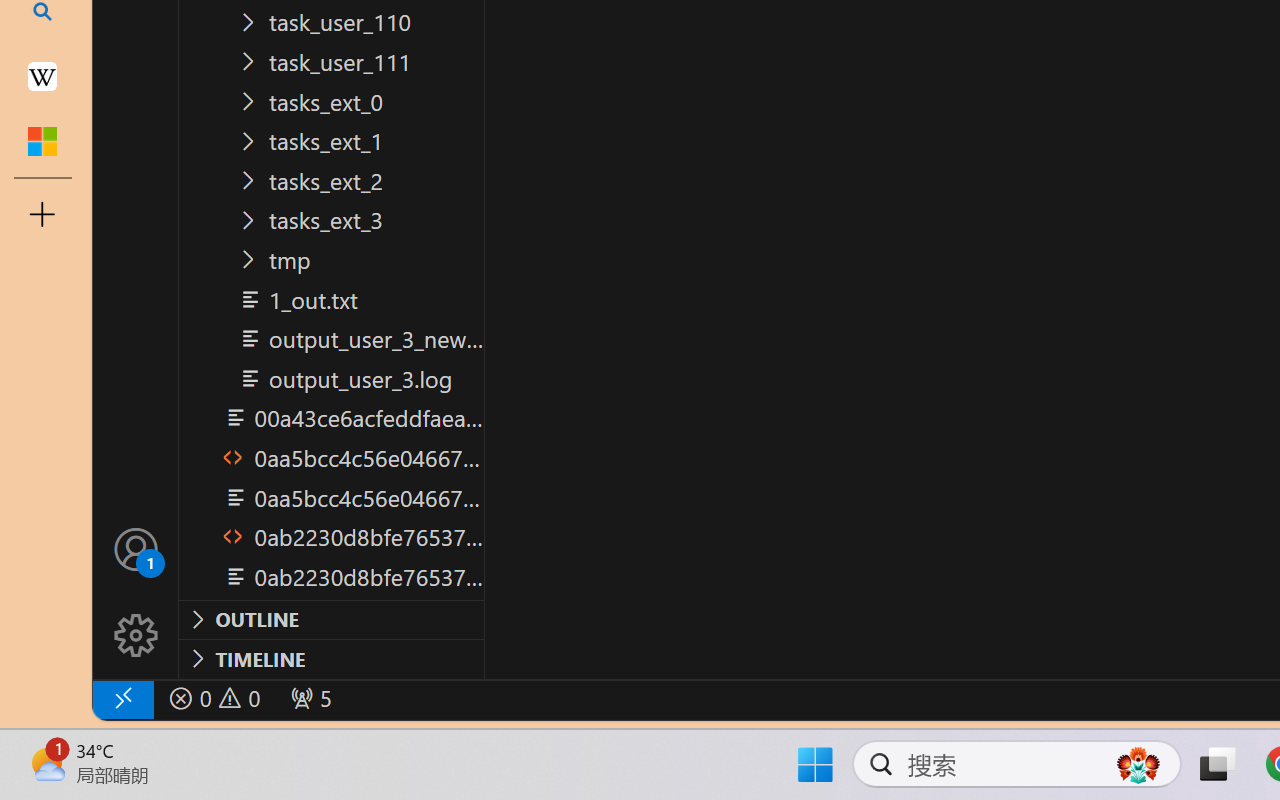 The image size is (1280, 800). Describe the element at coordinates (122, 698) in the screenshot. I see `remote` at that location.